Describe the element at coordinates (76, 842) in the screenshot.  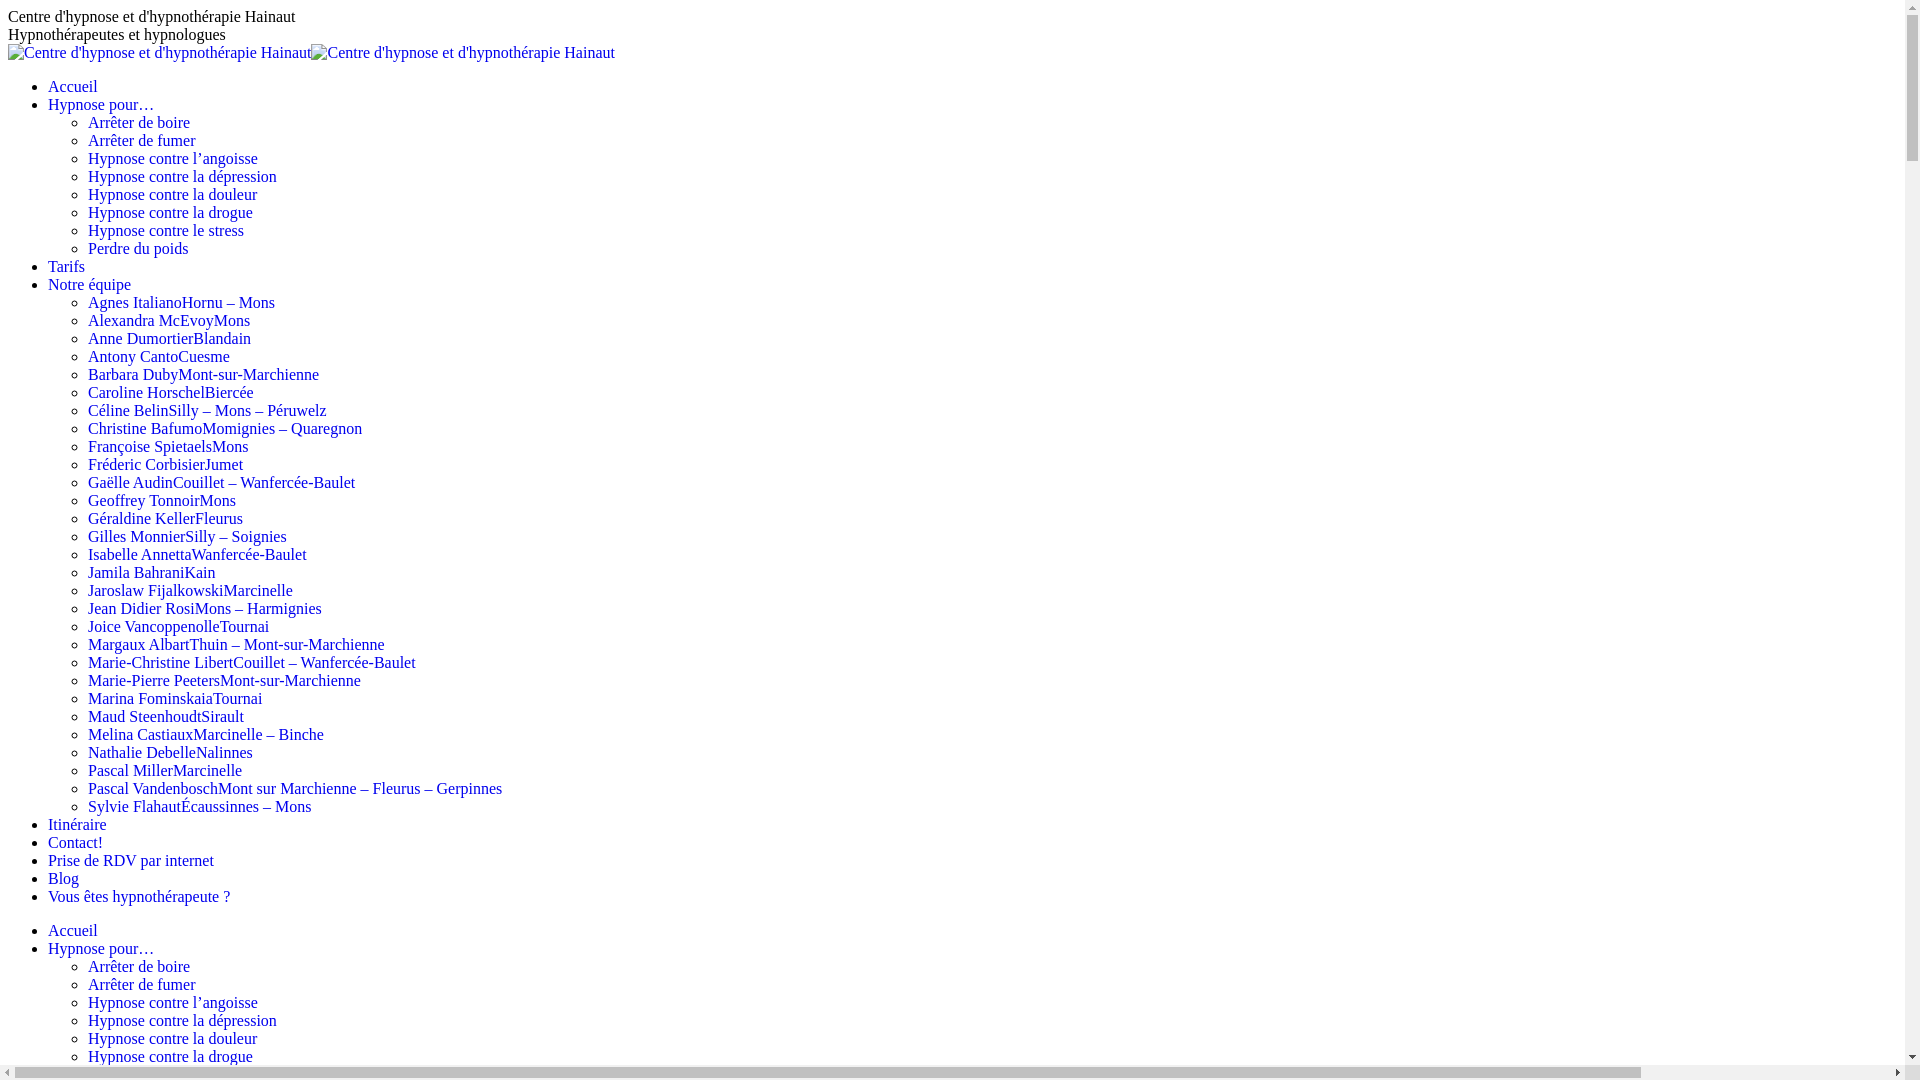
I see `Contact!` at that location.